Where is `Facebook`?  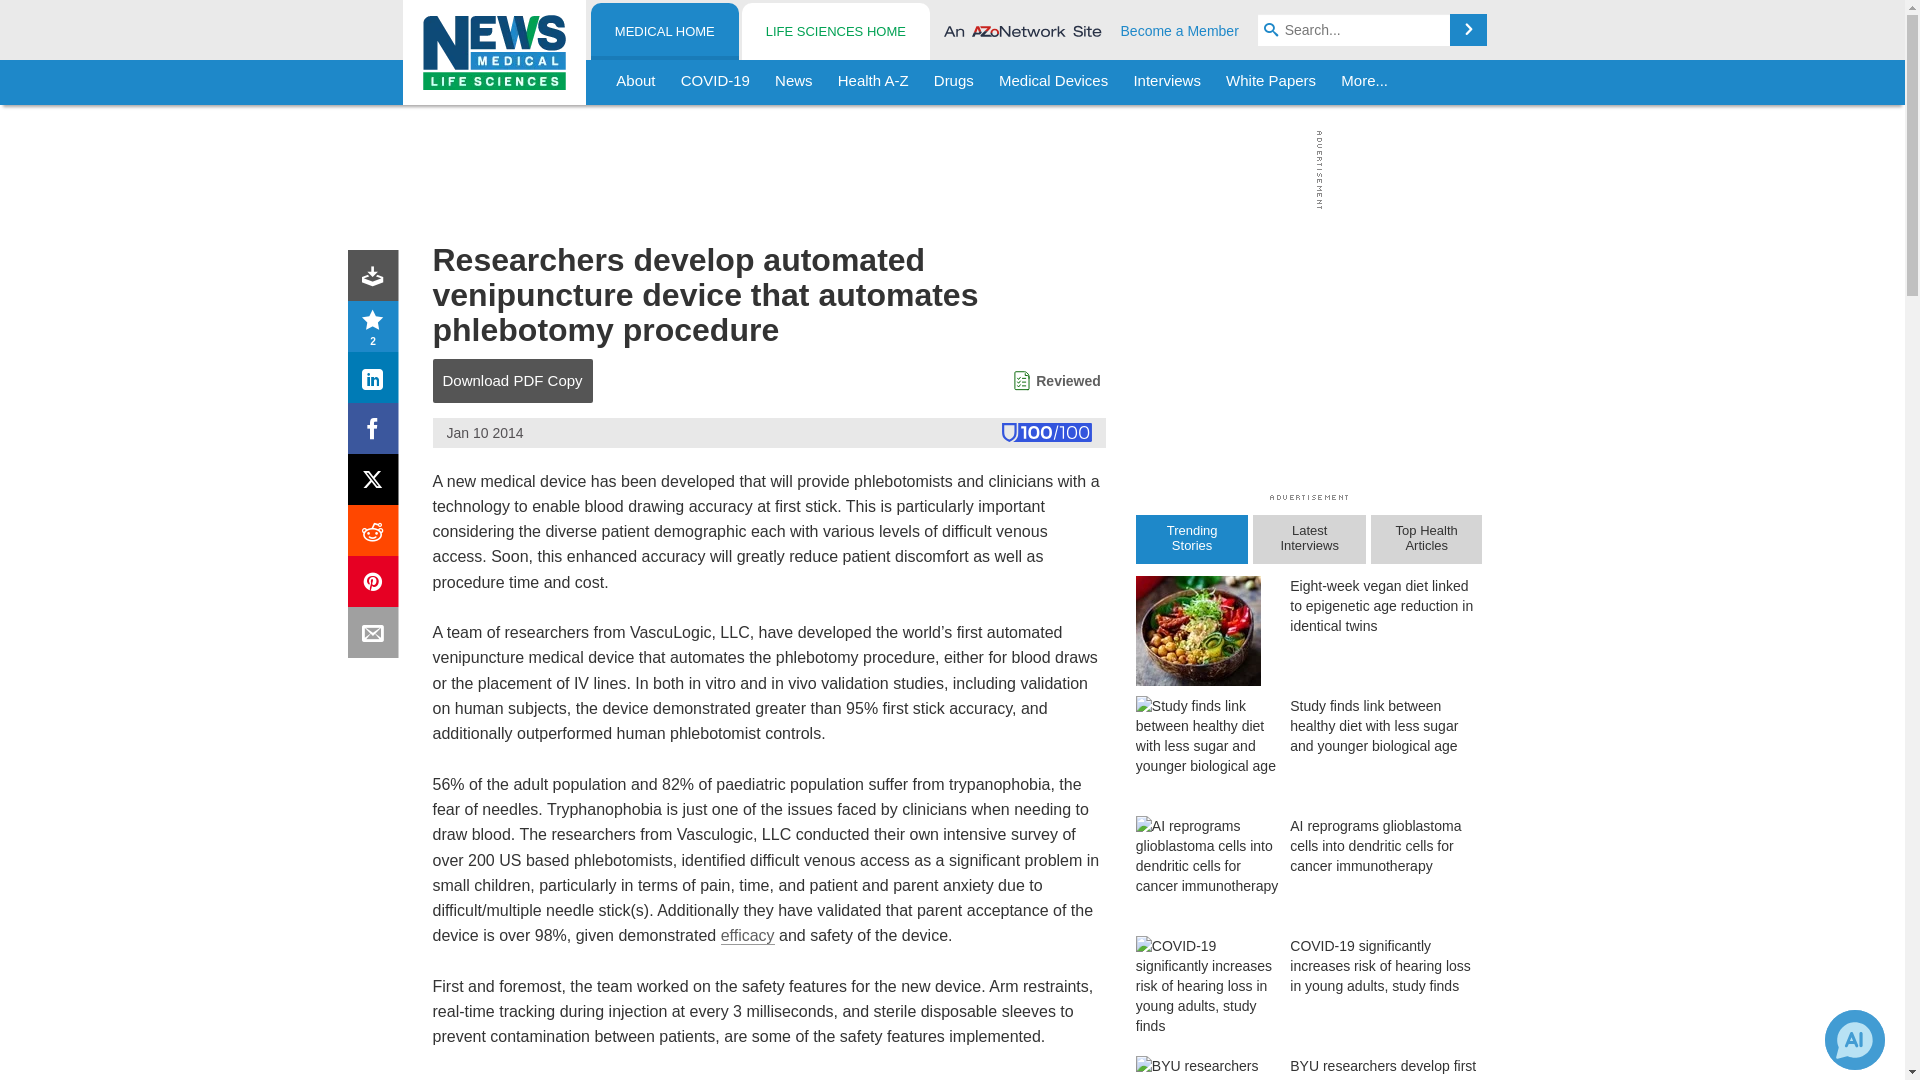
Facebook is located at coordinates (377, 432).